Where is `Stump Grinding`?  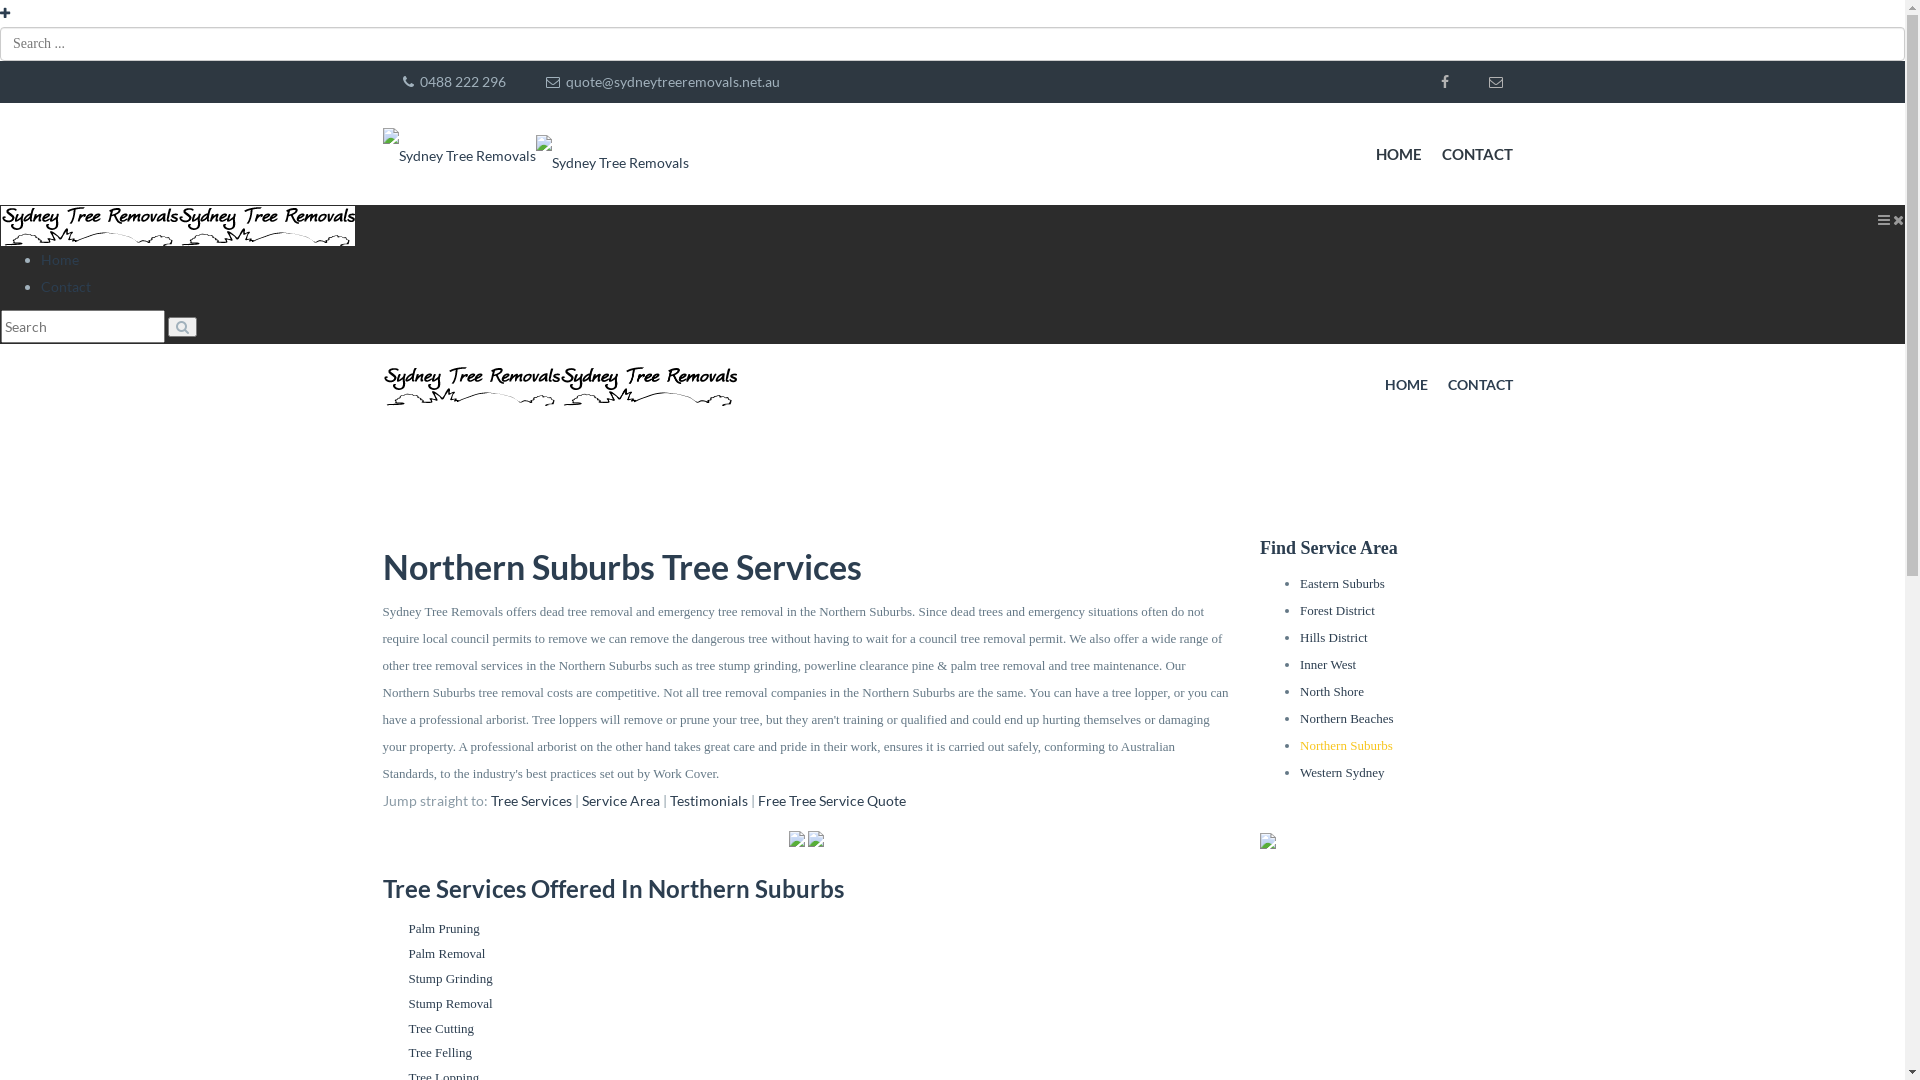 Stump Grinding is located at coordinates (450, 978).